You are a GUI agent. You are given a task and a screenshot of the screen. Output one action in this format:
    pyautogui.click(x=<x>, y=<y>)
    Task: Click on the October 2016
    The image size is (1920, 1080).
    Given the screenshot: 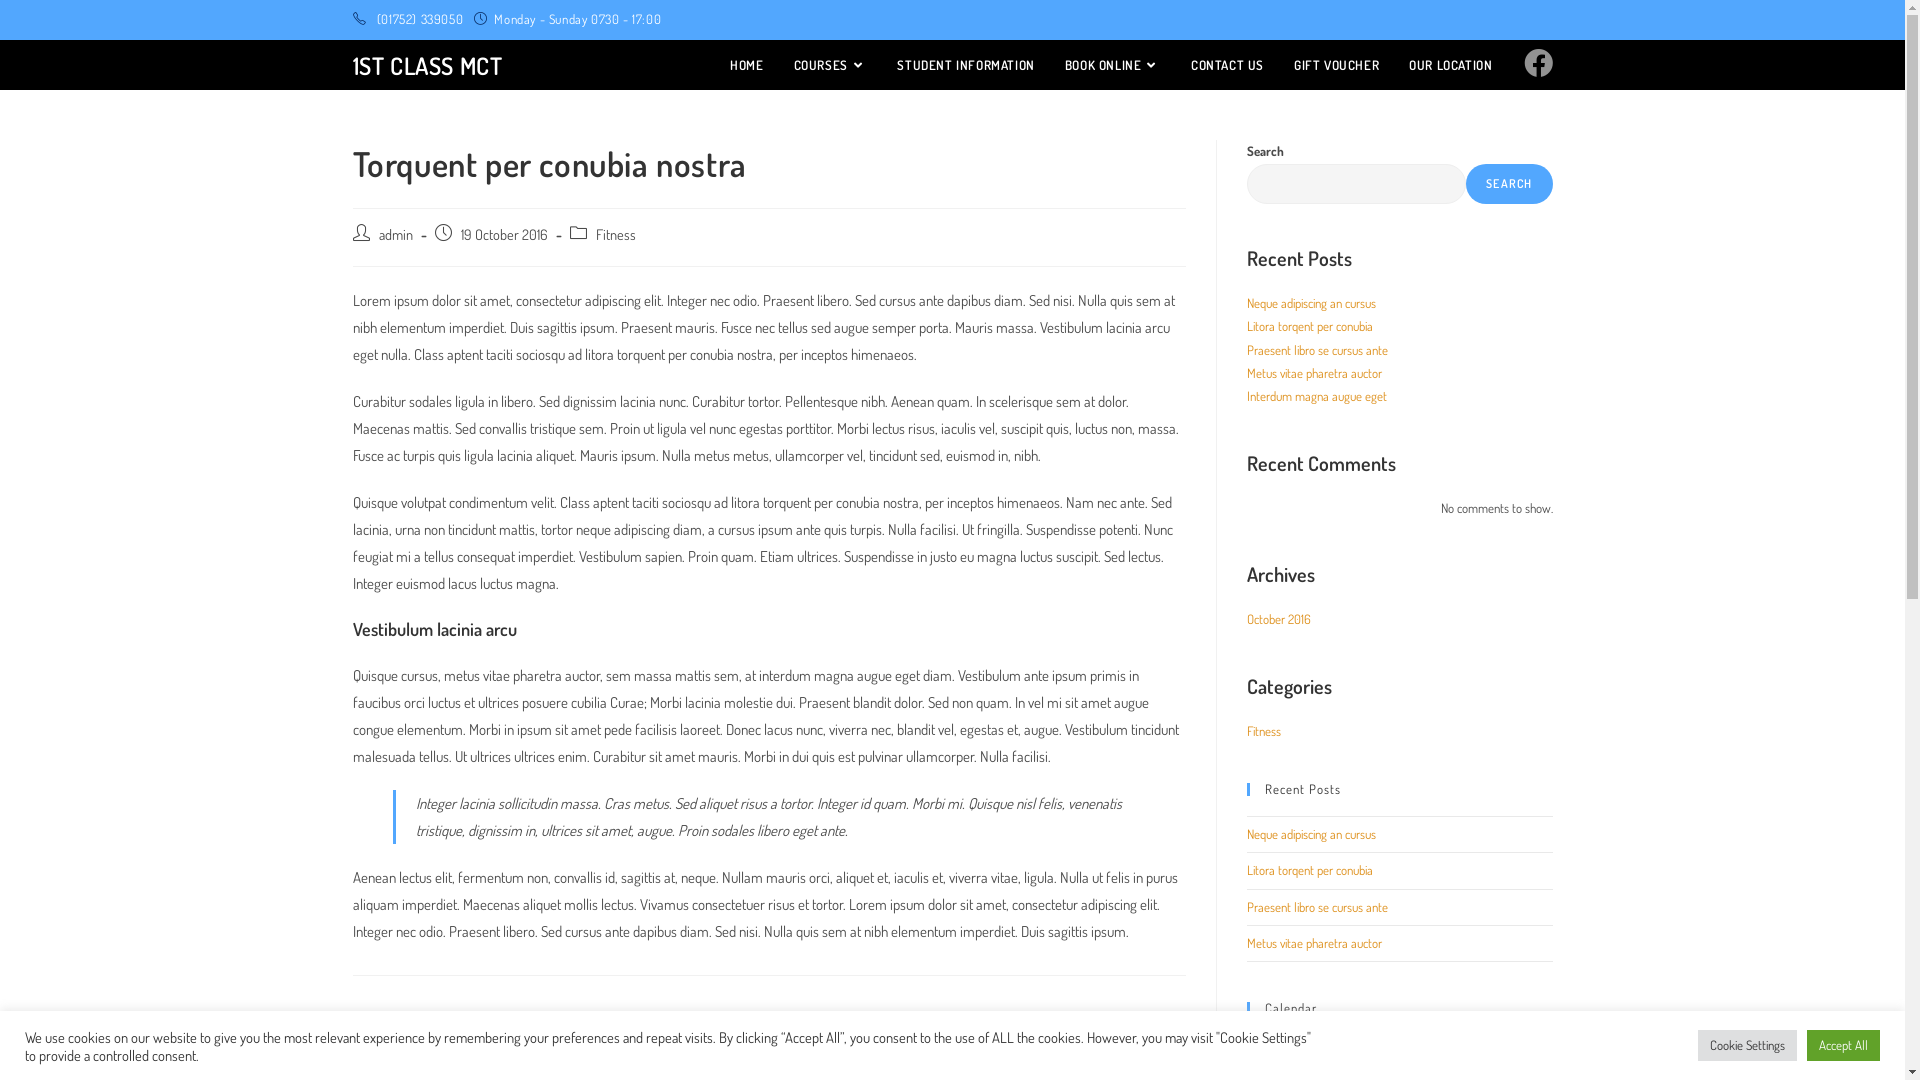 What is the action you would take?
    pyautogui.click(x=1278, y=619)
    